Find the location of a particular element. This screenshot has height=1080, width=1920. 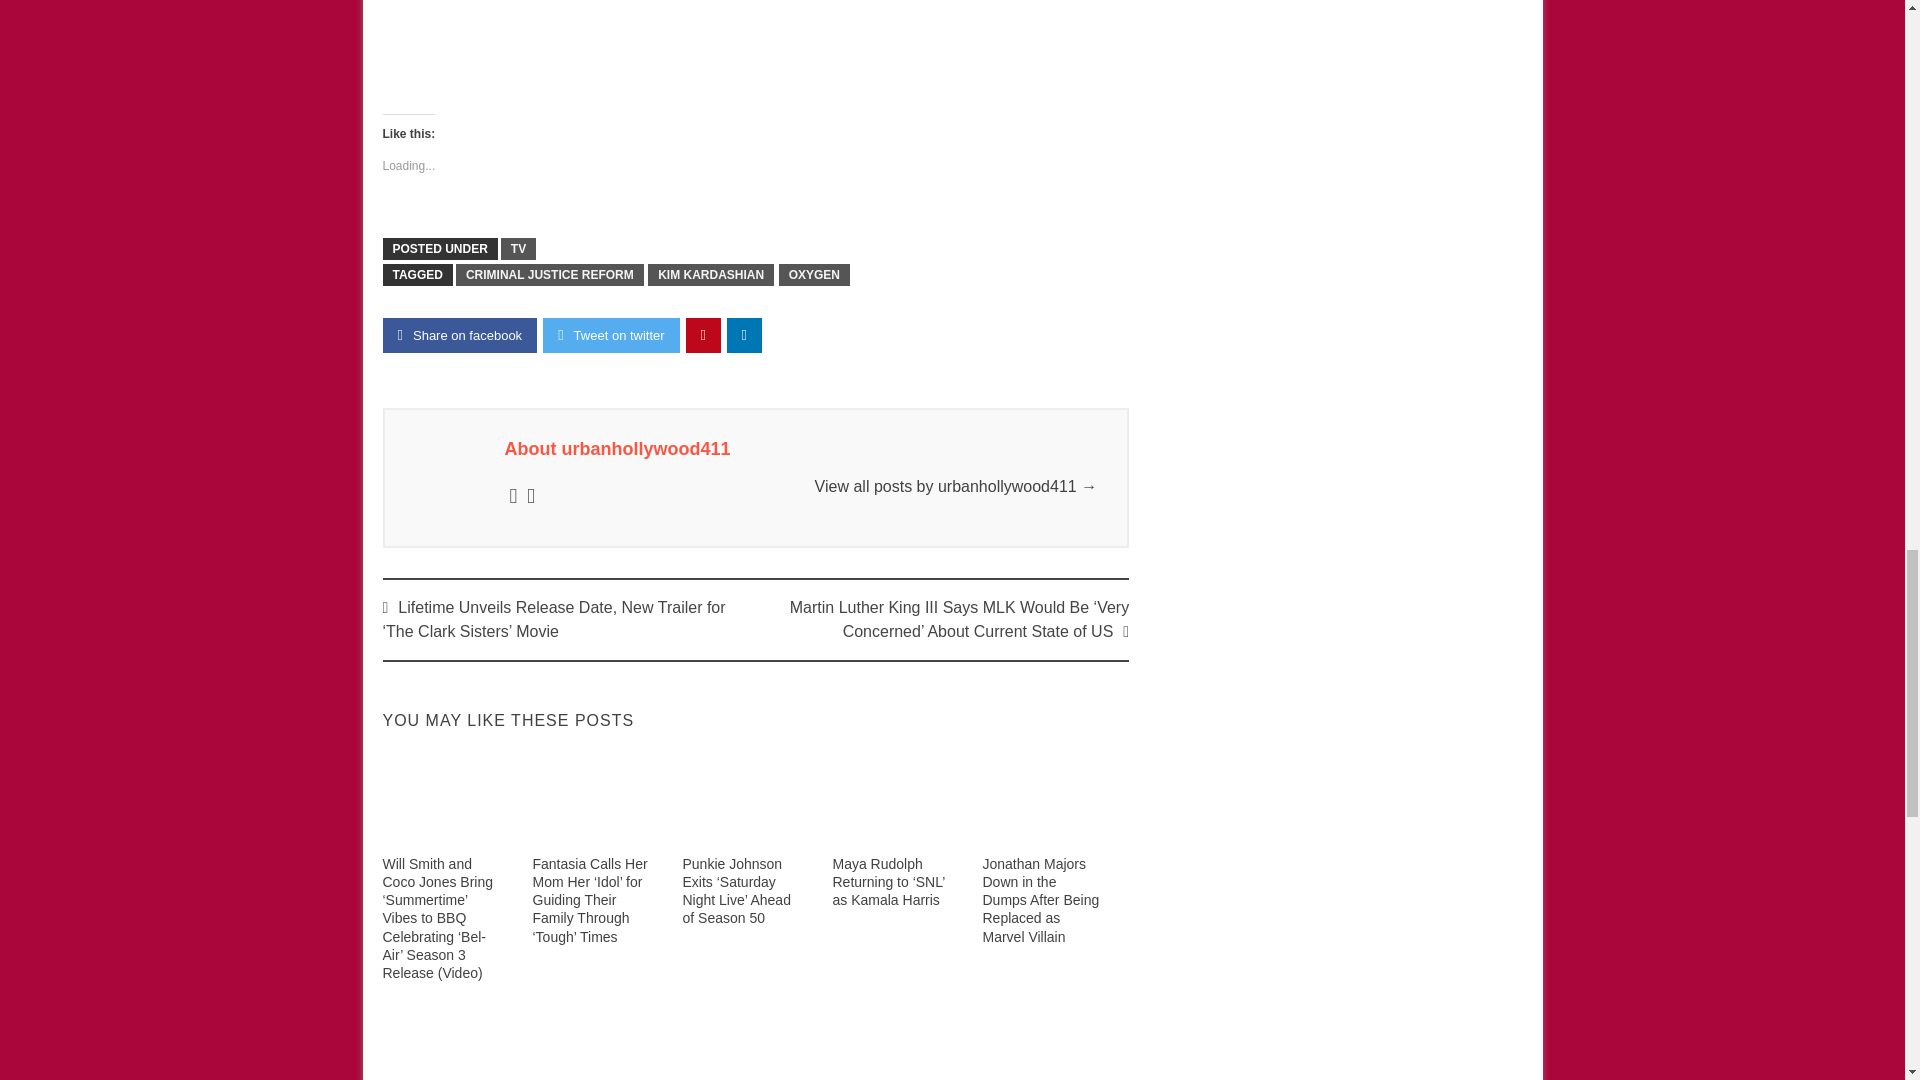

KIM KARDASHIAN is located at coordinates (710, 274).